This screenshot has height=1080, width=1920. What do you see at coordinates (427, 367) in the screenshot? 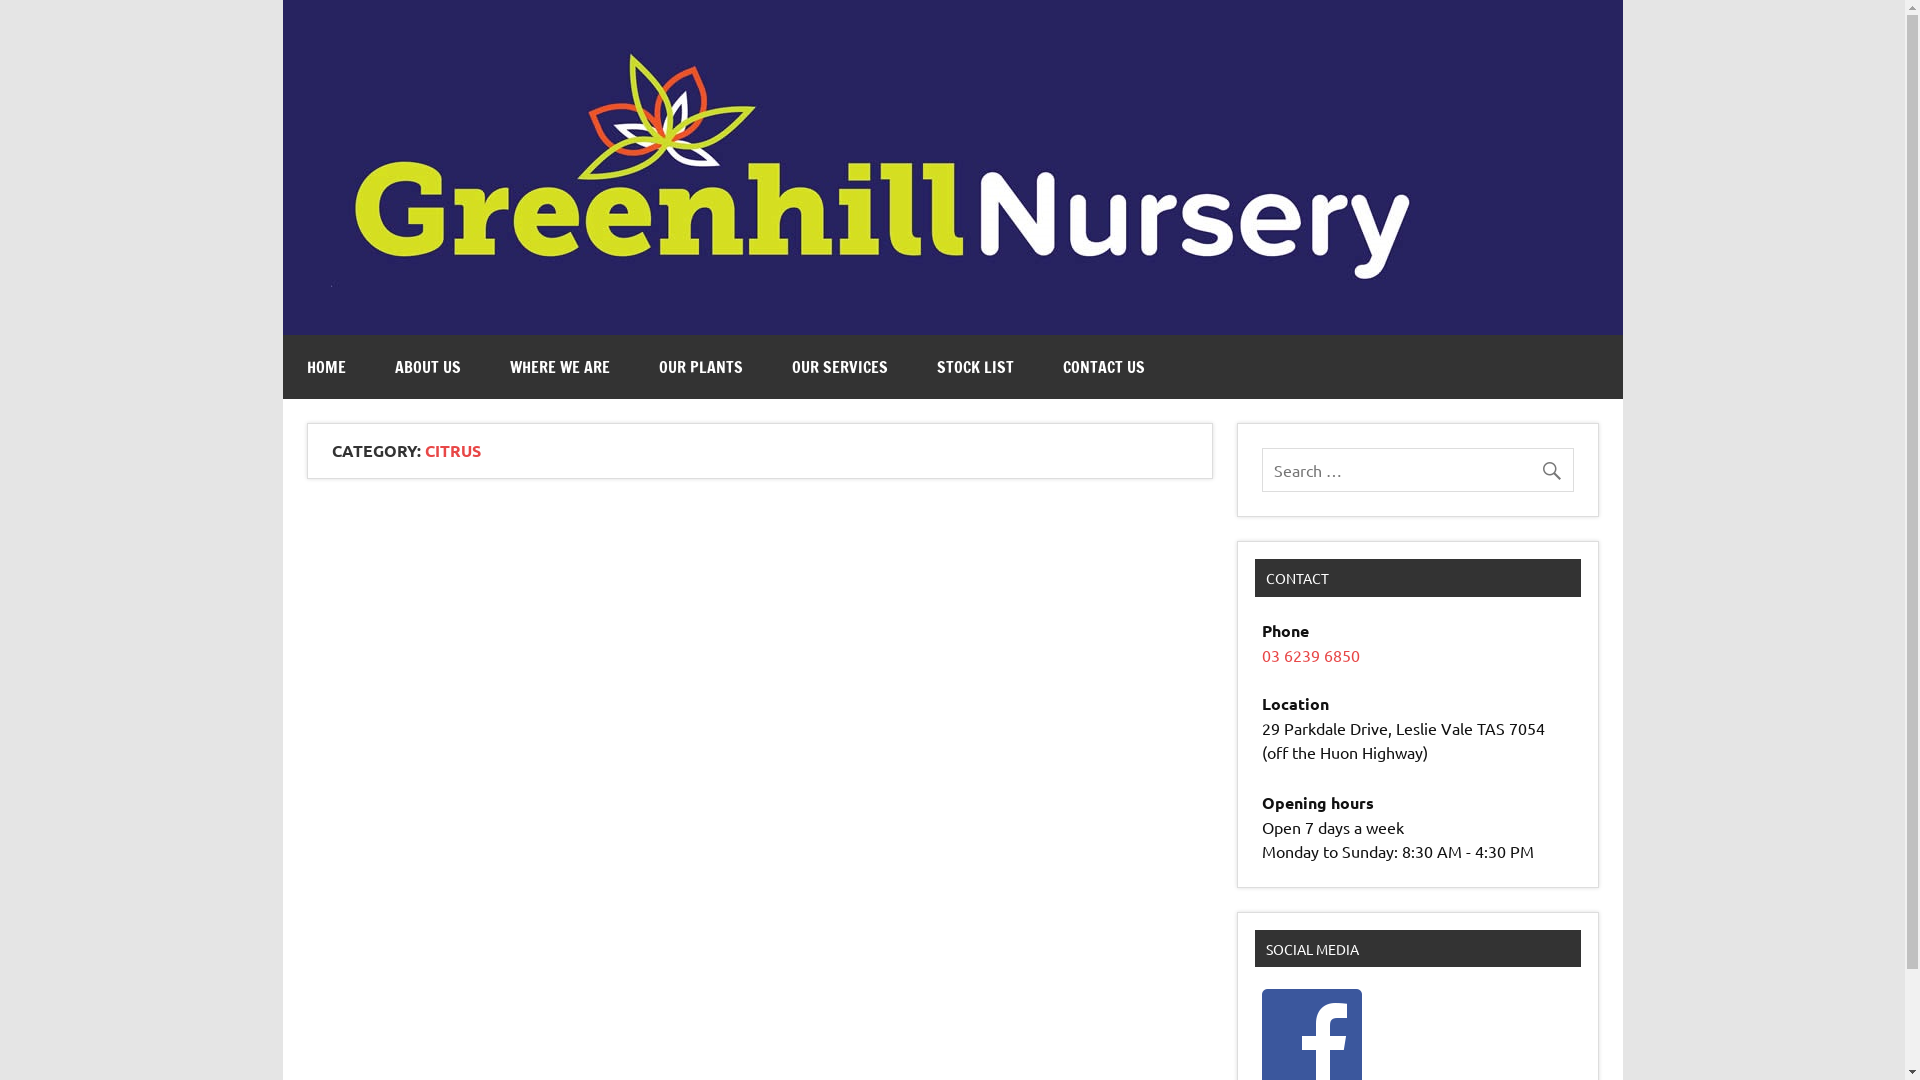
I see `ABOUT US` at bounding box center [427, 367].